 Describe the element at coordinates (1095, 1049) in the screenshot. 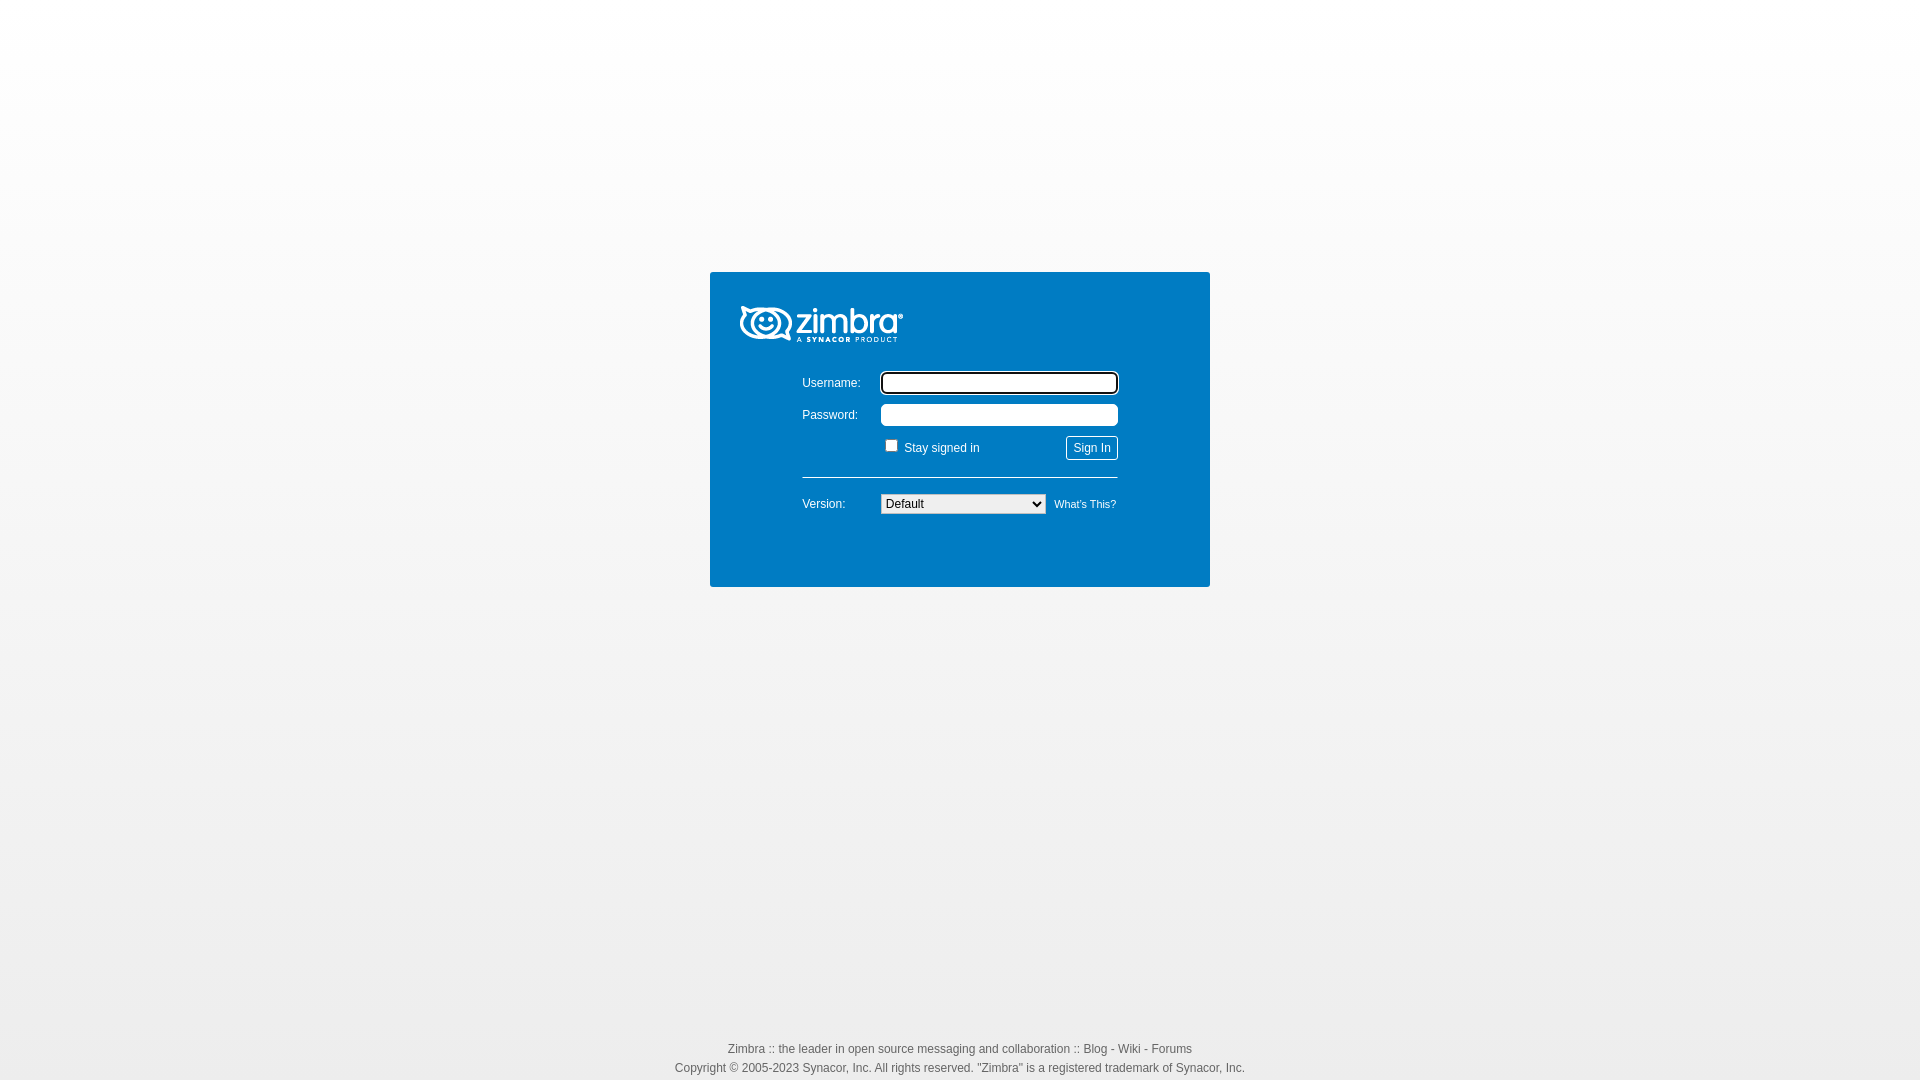

I see `Blog` at that location.